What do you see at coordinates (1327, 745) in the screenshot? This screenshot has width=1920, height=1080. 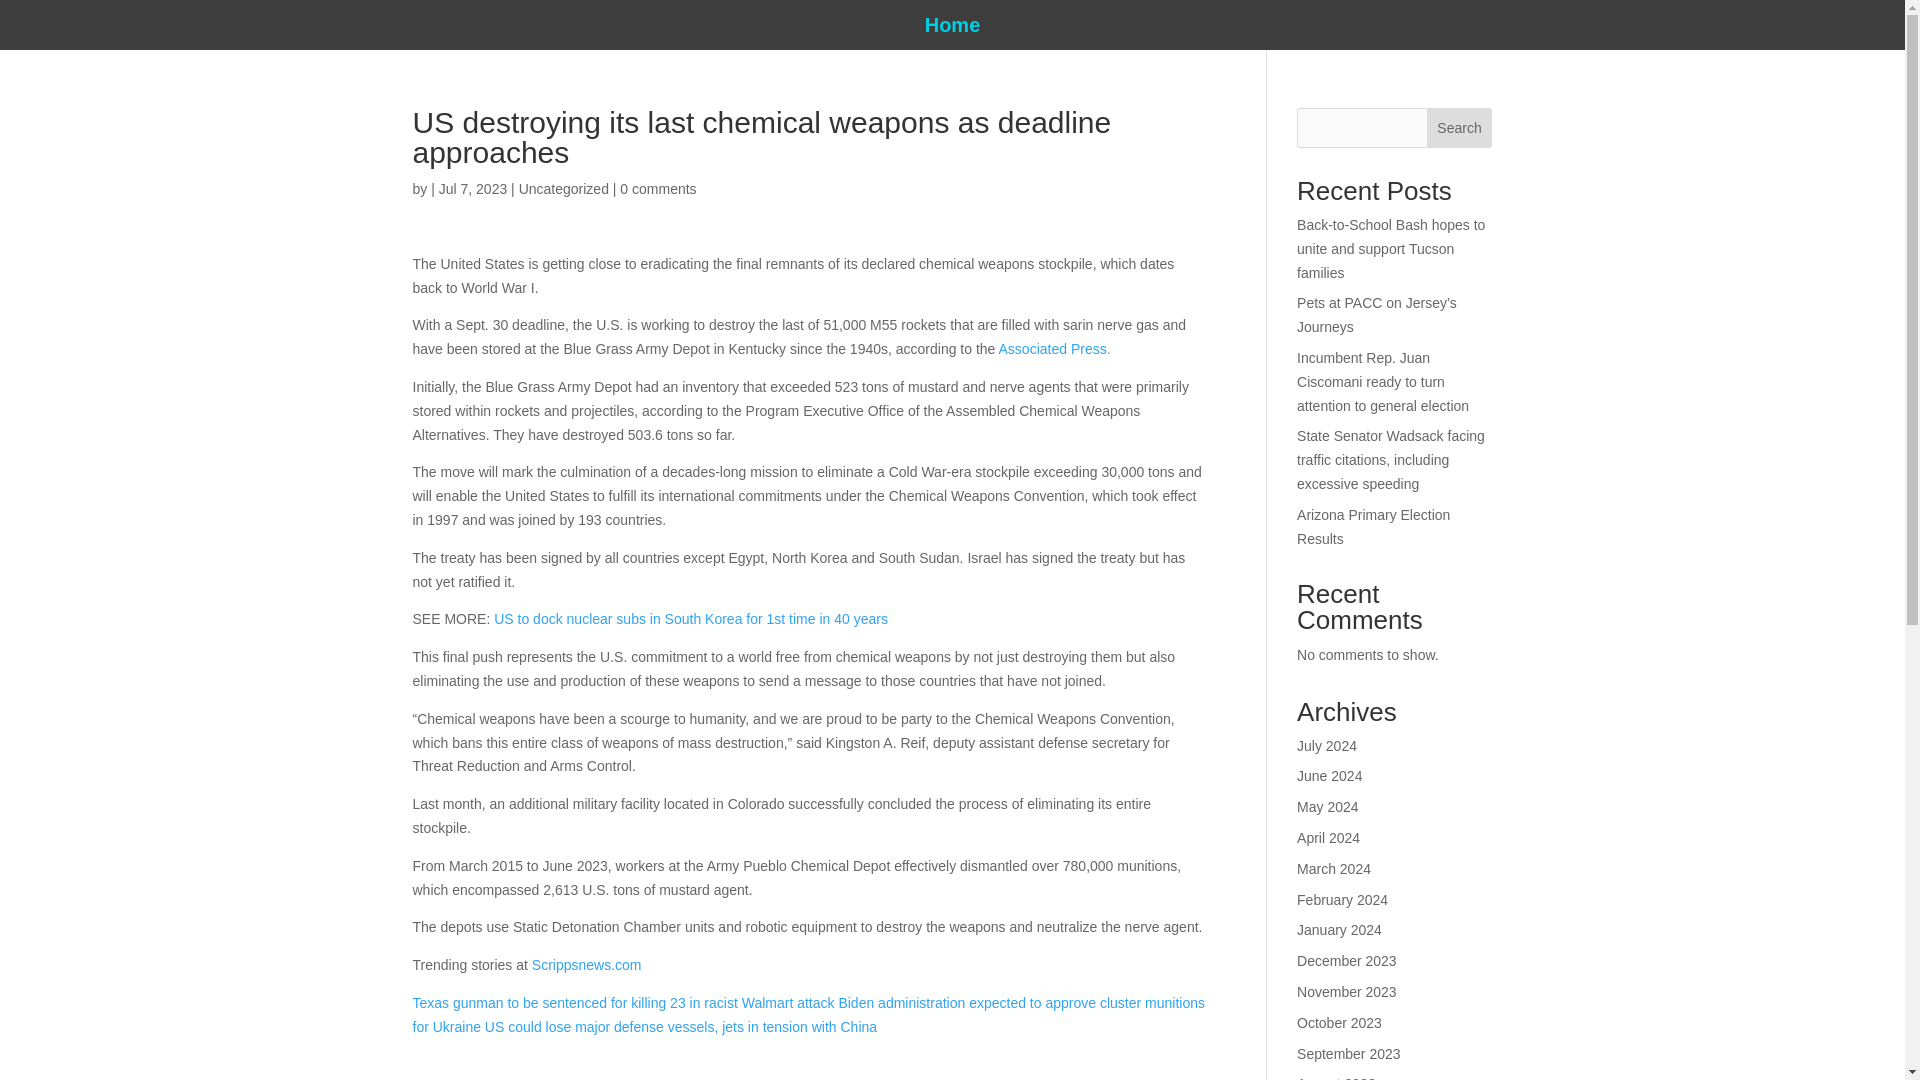 I see `July 2024` at bounding box center [1327, 745].